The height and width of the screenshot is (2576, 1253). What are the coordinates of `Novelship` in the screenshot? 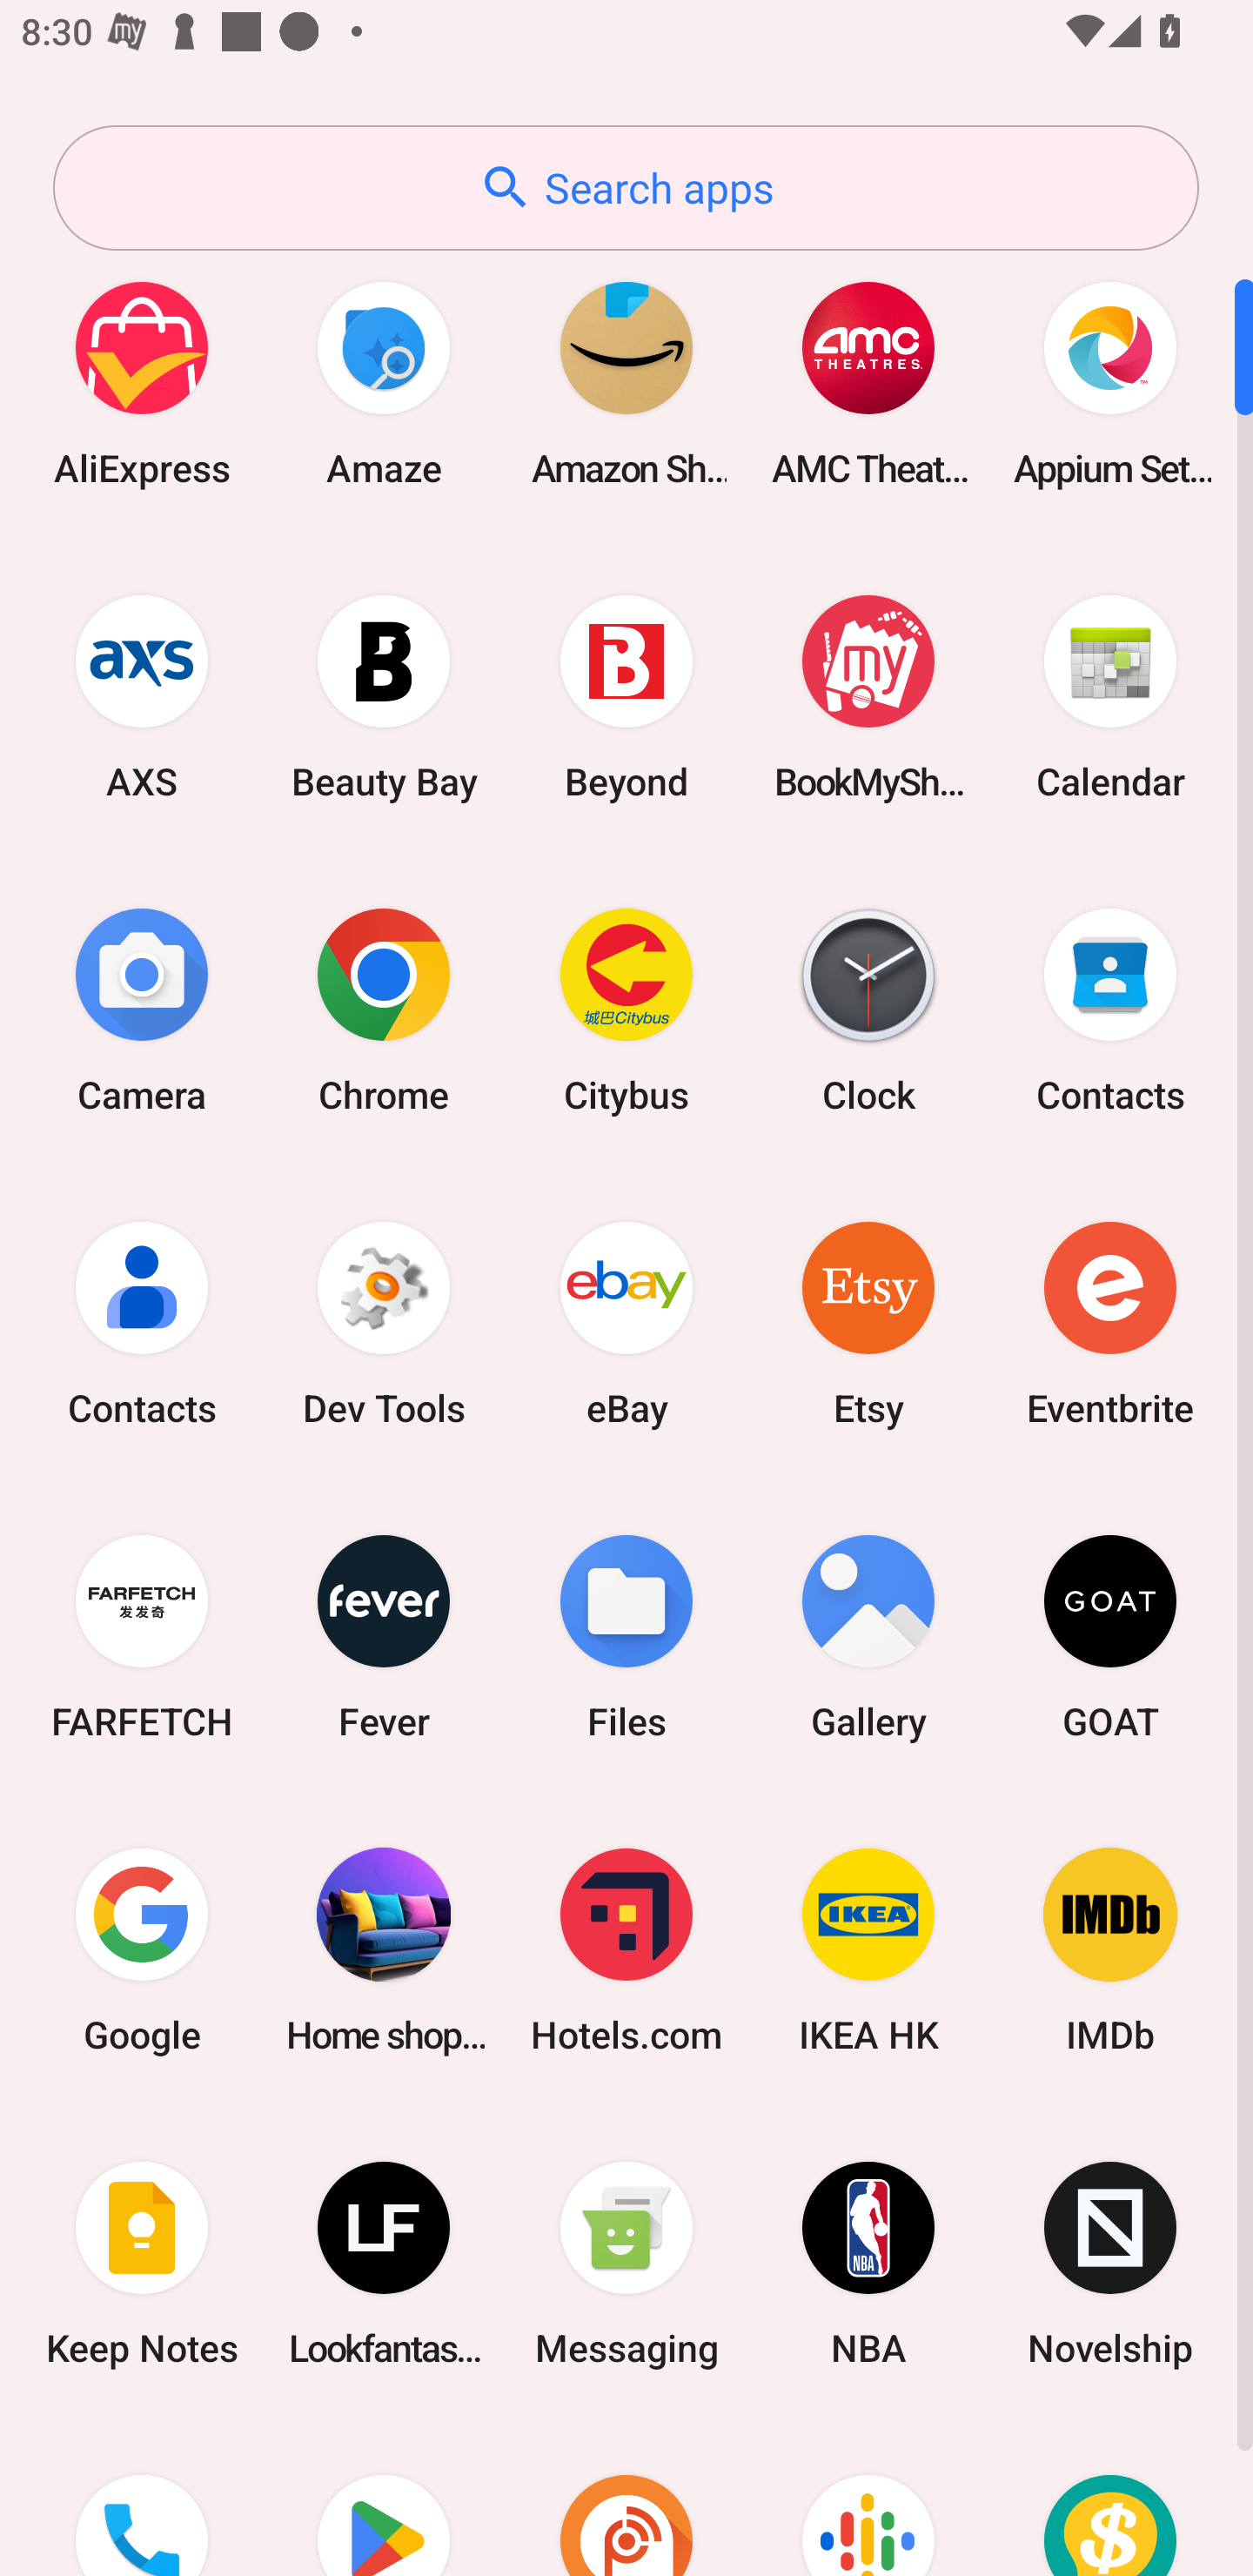 It's located at (1110, 2264).